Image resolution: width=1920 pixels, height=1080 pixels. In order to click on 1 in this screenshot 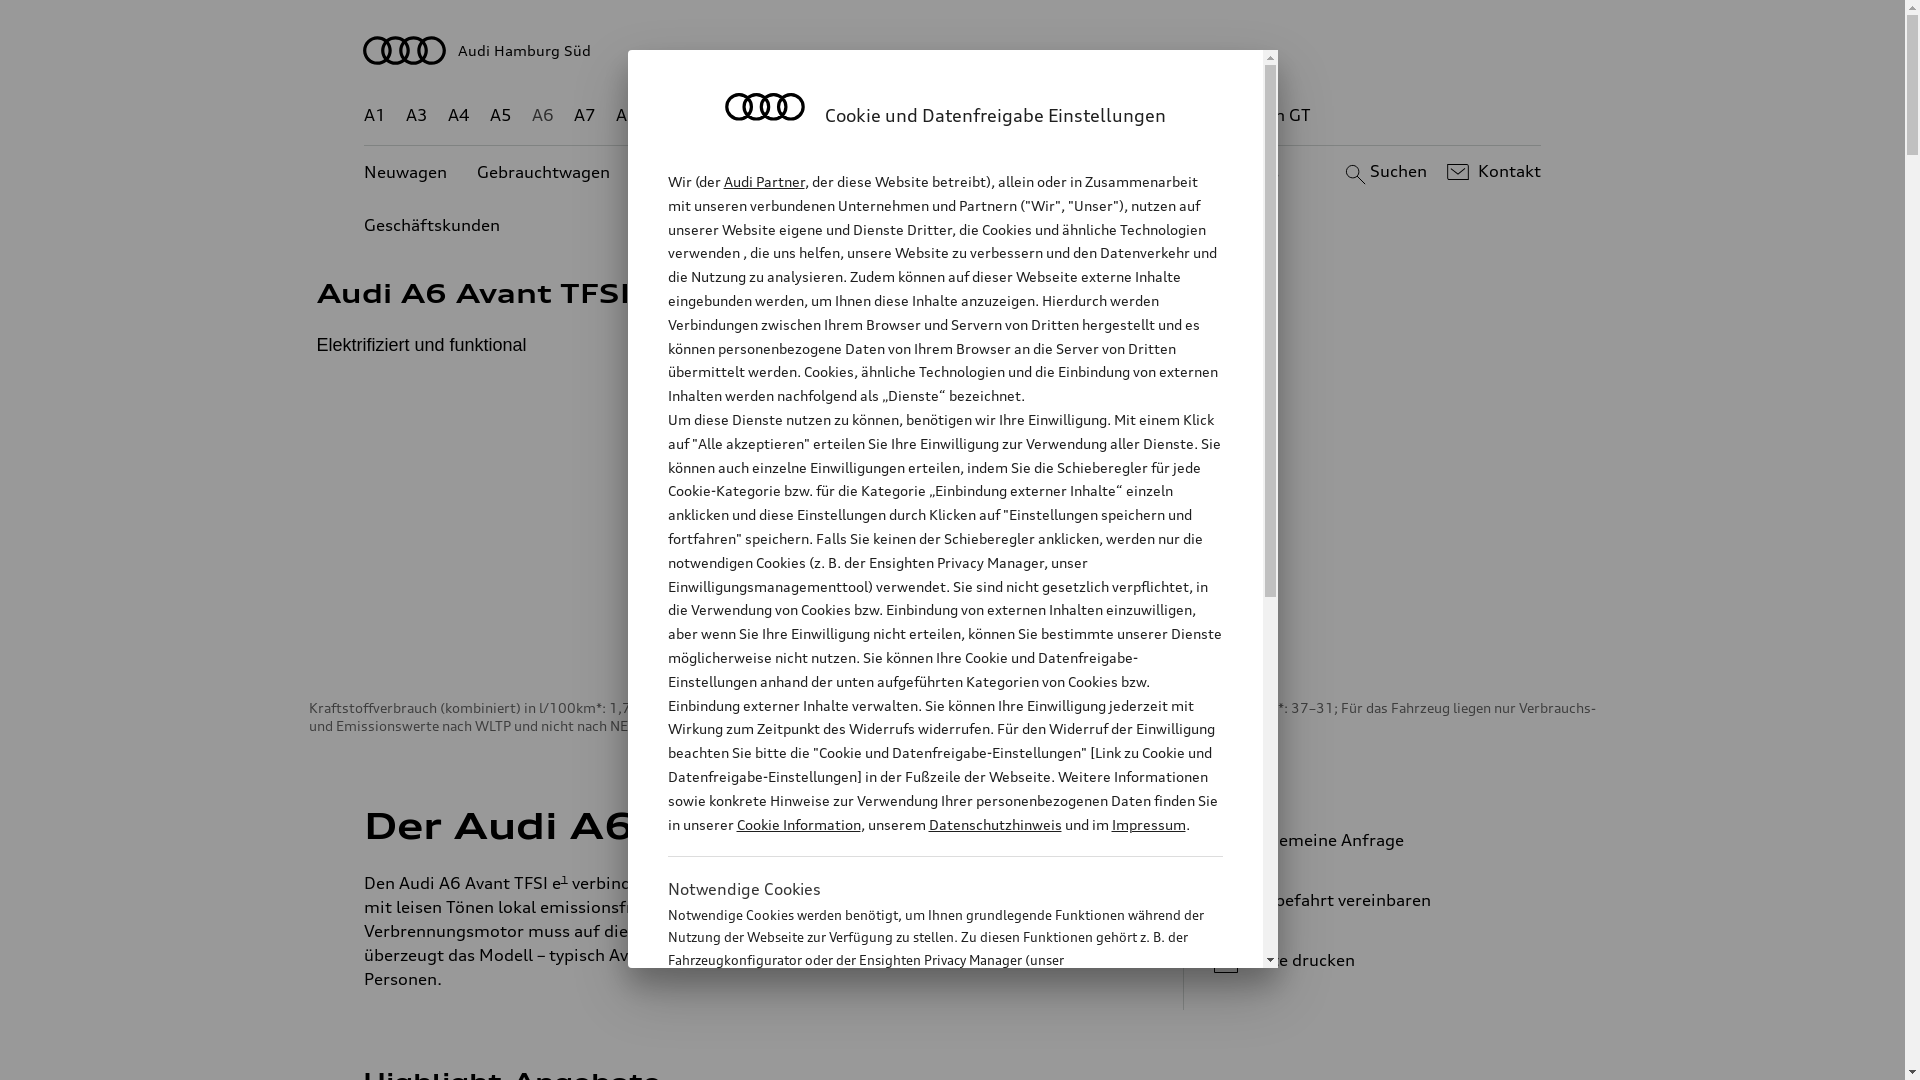, I will do `click(564, 878)`.